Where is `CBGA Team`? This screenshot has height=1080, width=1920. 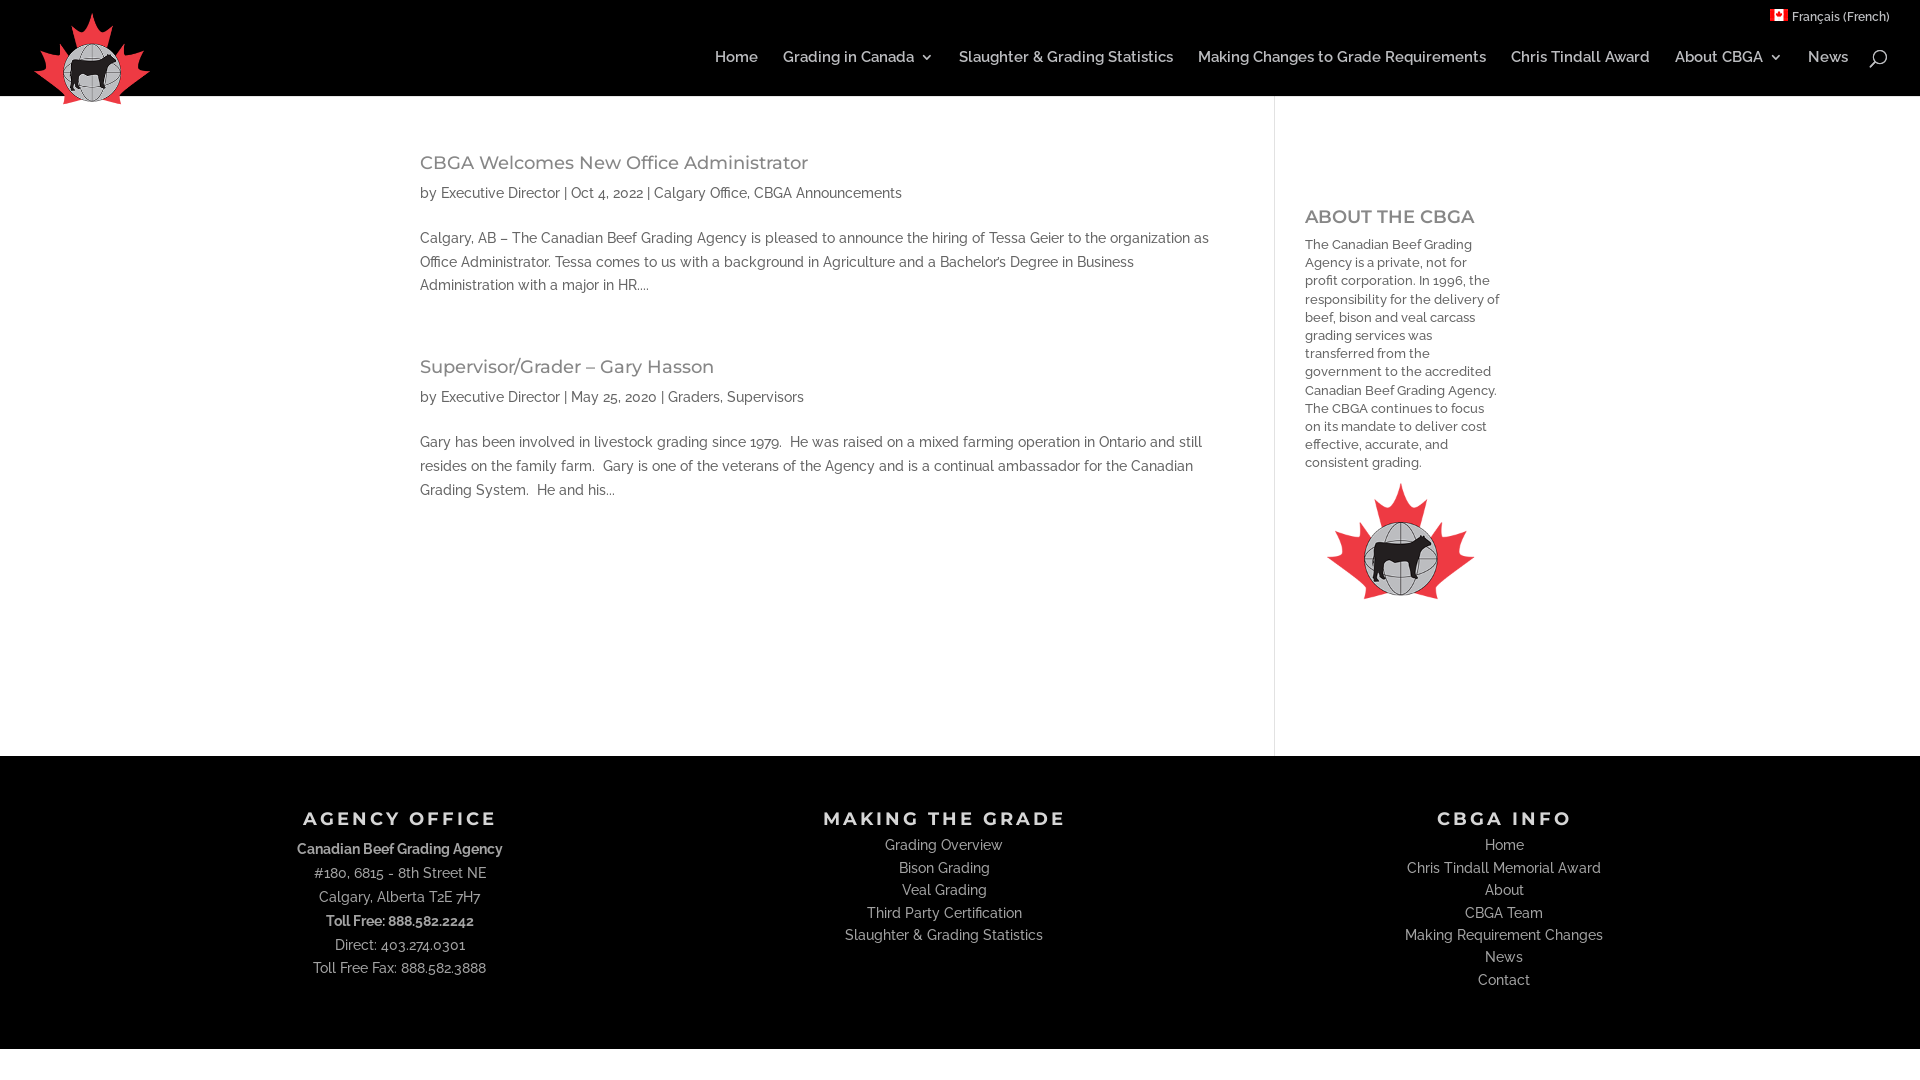 CBGA Team is located at coordinates (1504, 912).